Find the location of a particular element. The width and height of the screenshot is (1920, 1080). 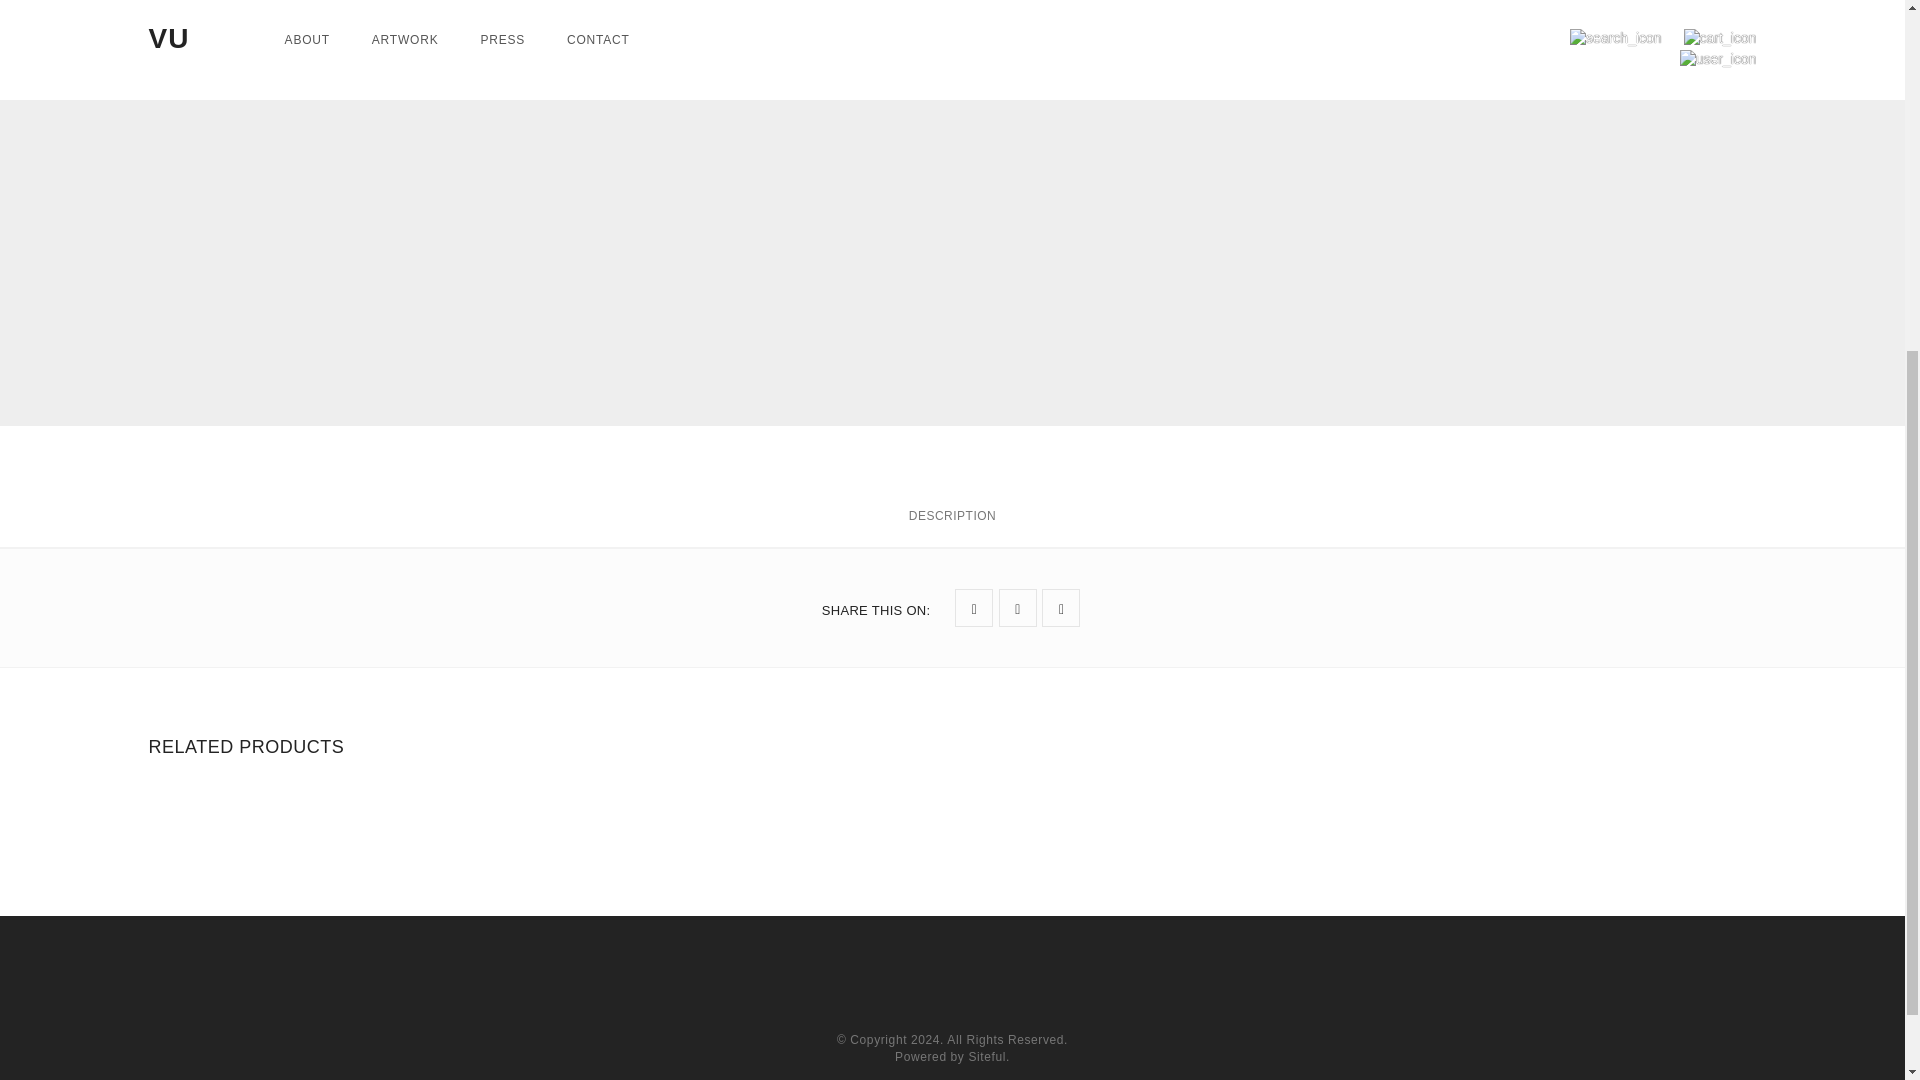

Share On Pinterest is located at coordinates (1060, 608).